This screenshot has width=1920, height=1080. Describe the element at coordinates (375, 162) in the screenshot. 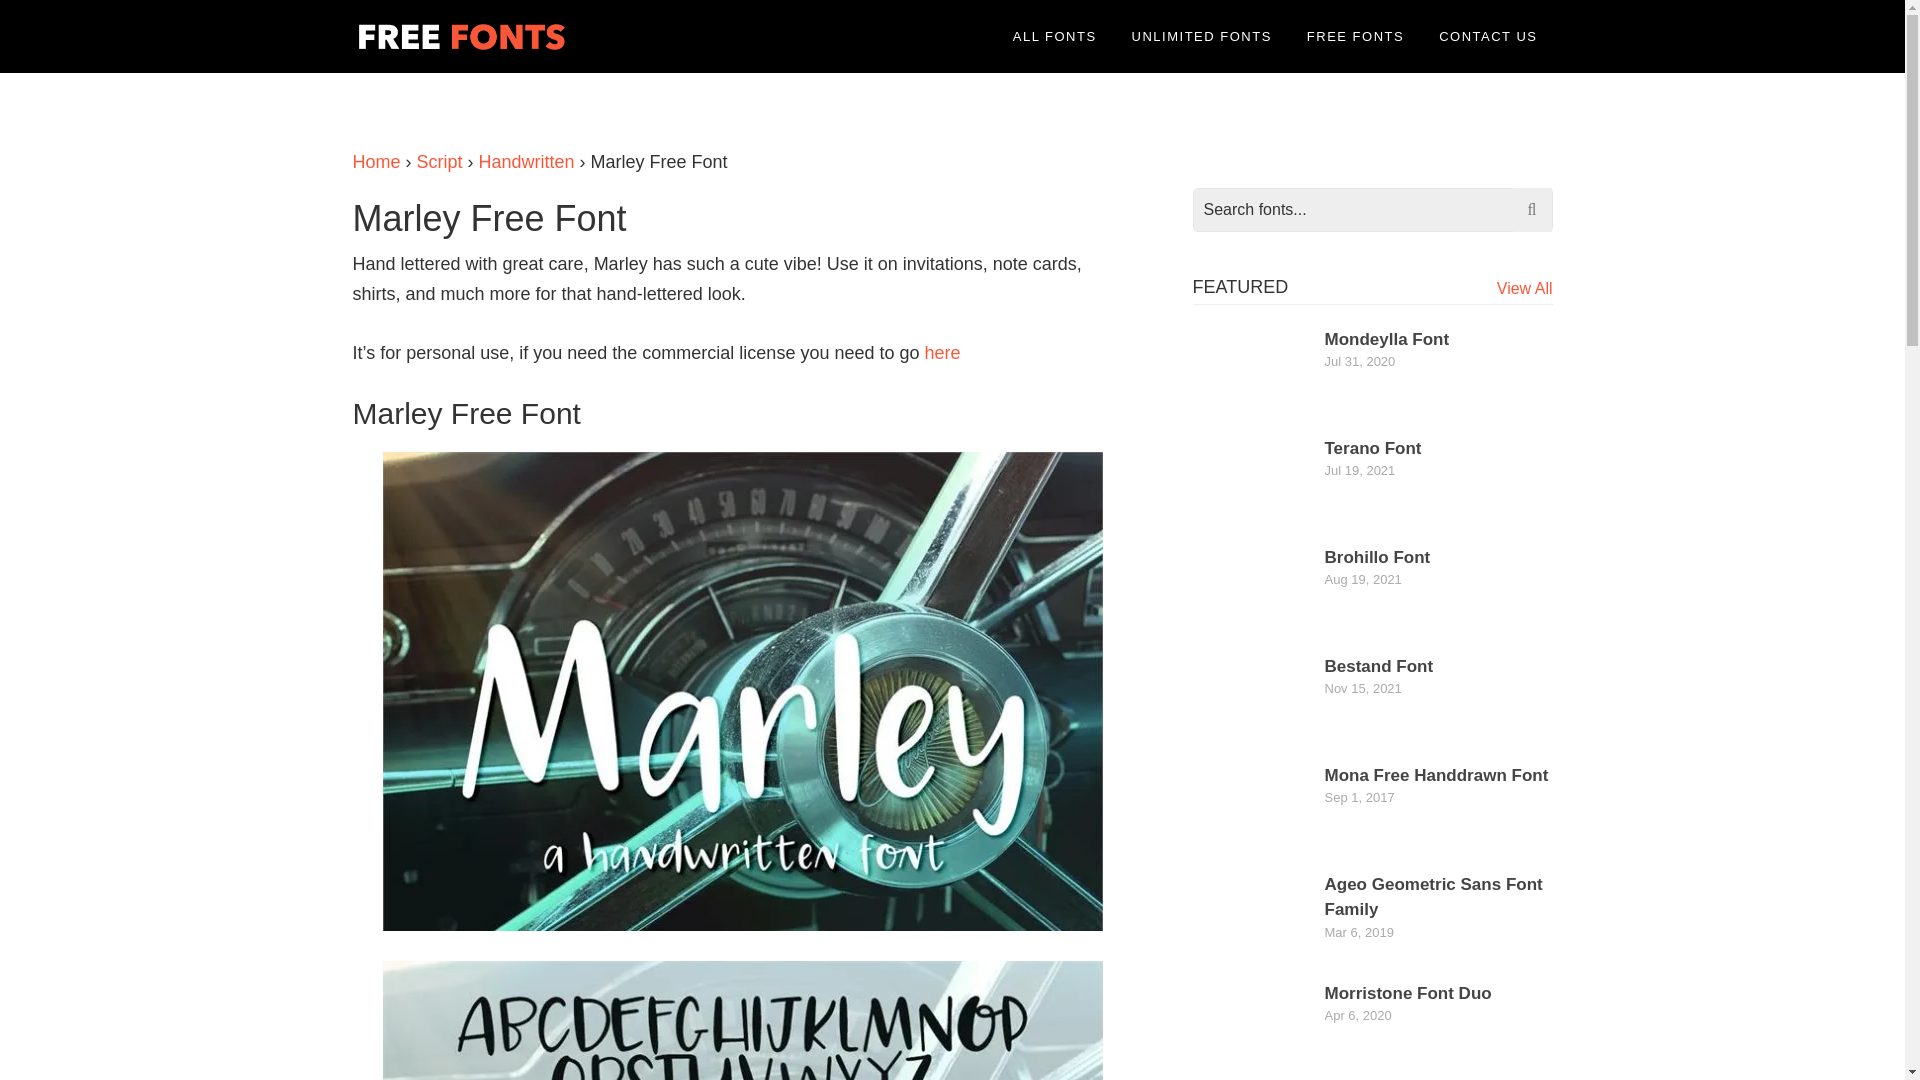

I see `Home` at that location.